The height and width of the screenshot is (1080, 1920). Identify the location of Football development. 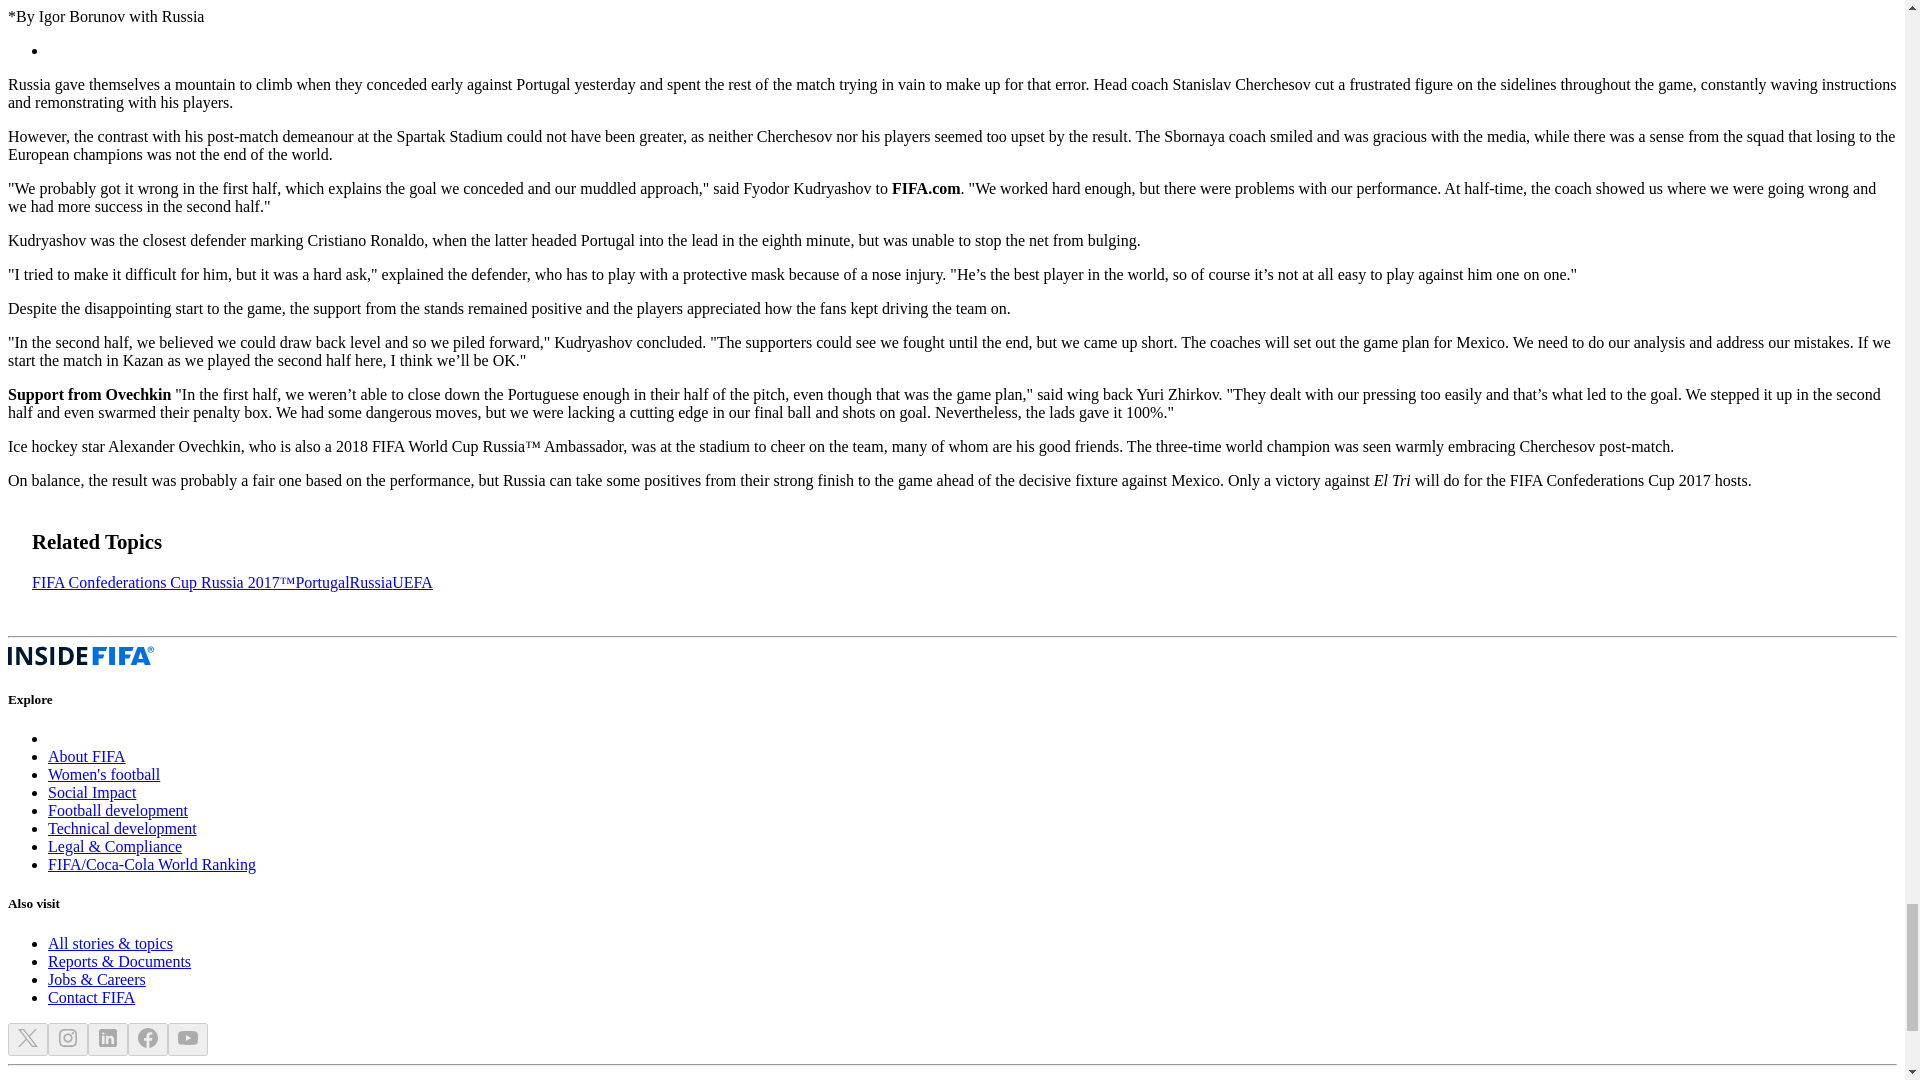
(118, 810).